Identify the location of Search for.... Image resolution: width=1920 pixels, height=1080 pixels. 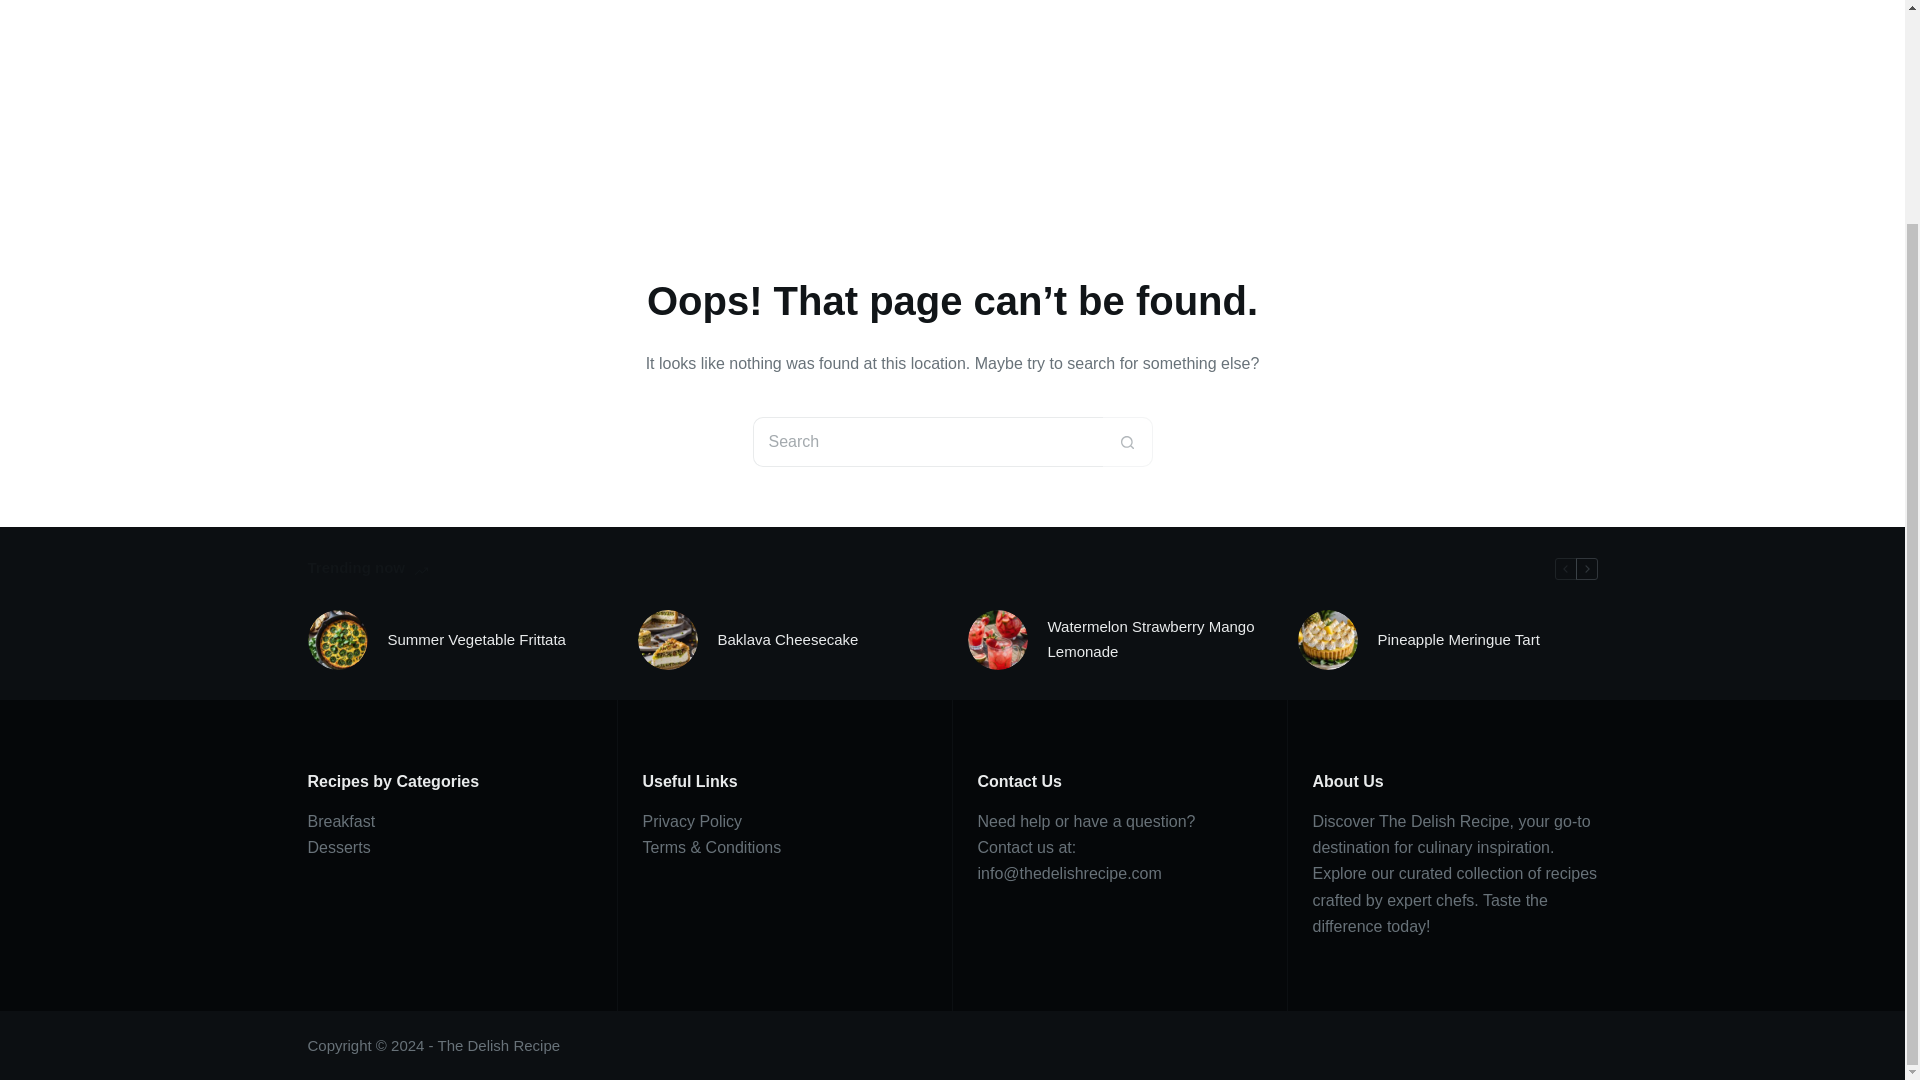
(927, 441).